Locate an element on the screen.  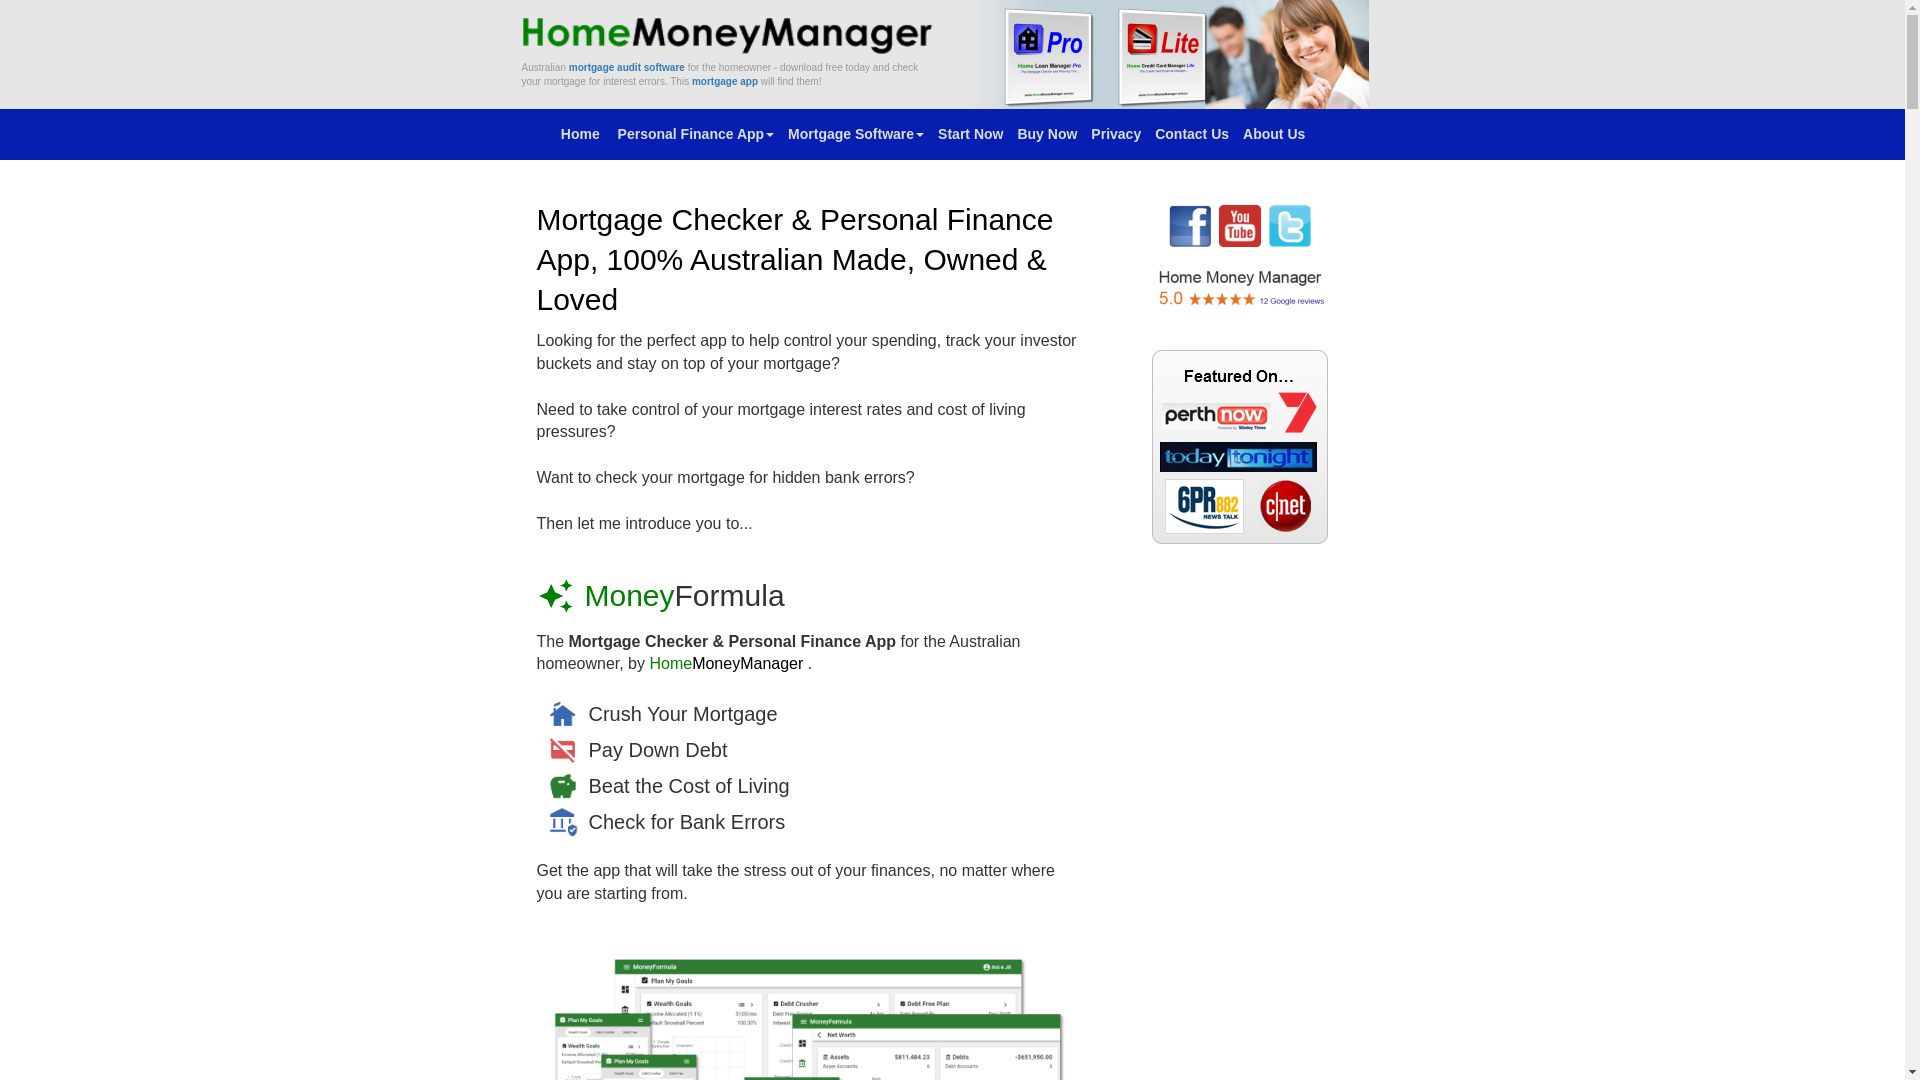
HomeMoneyManager - YouTube Channel is located at coordinates (1240, 226).